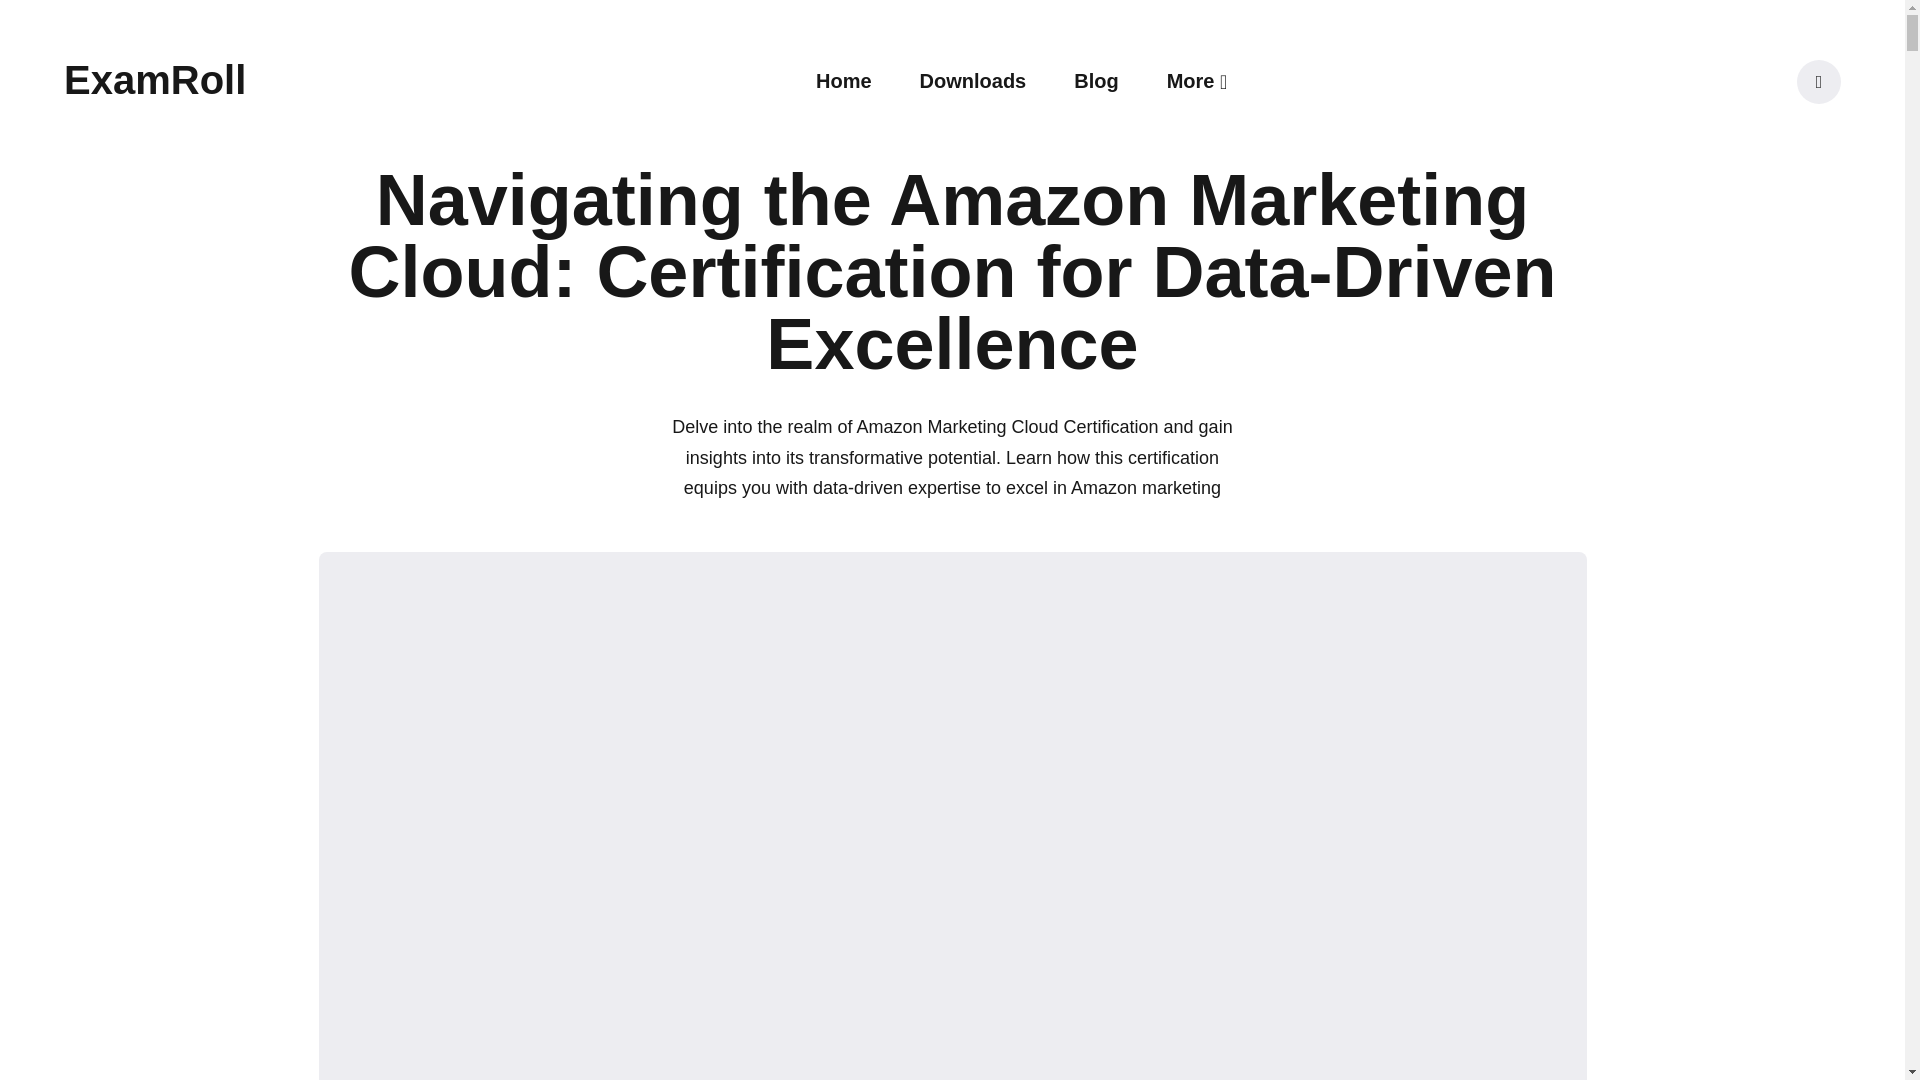 The image size is (1920, 1080). I want to click on Home, so click(844, 80).